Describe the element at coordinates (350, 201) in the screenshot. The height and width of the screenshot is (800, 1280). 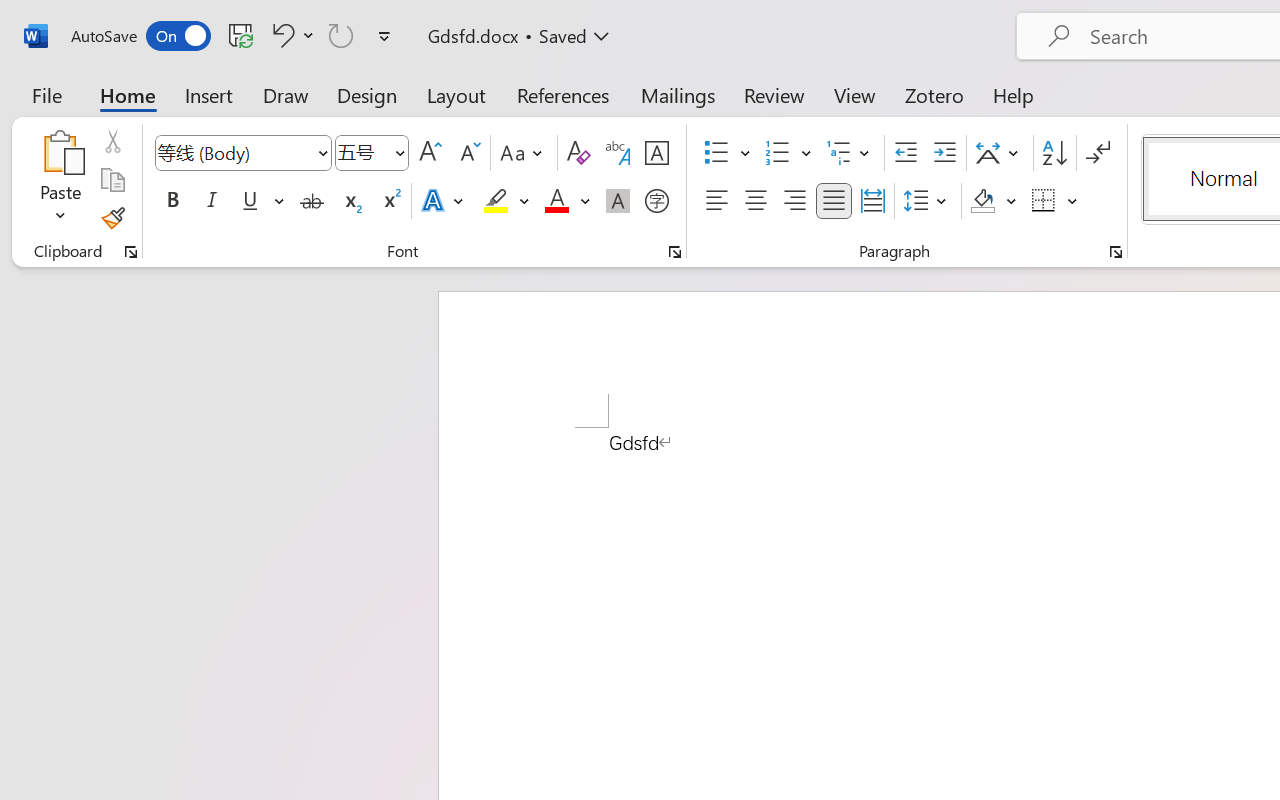
I see `Subscript` at that location.